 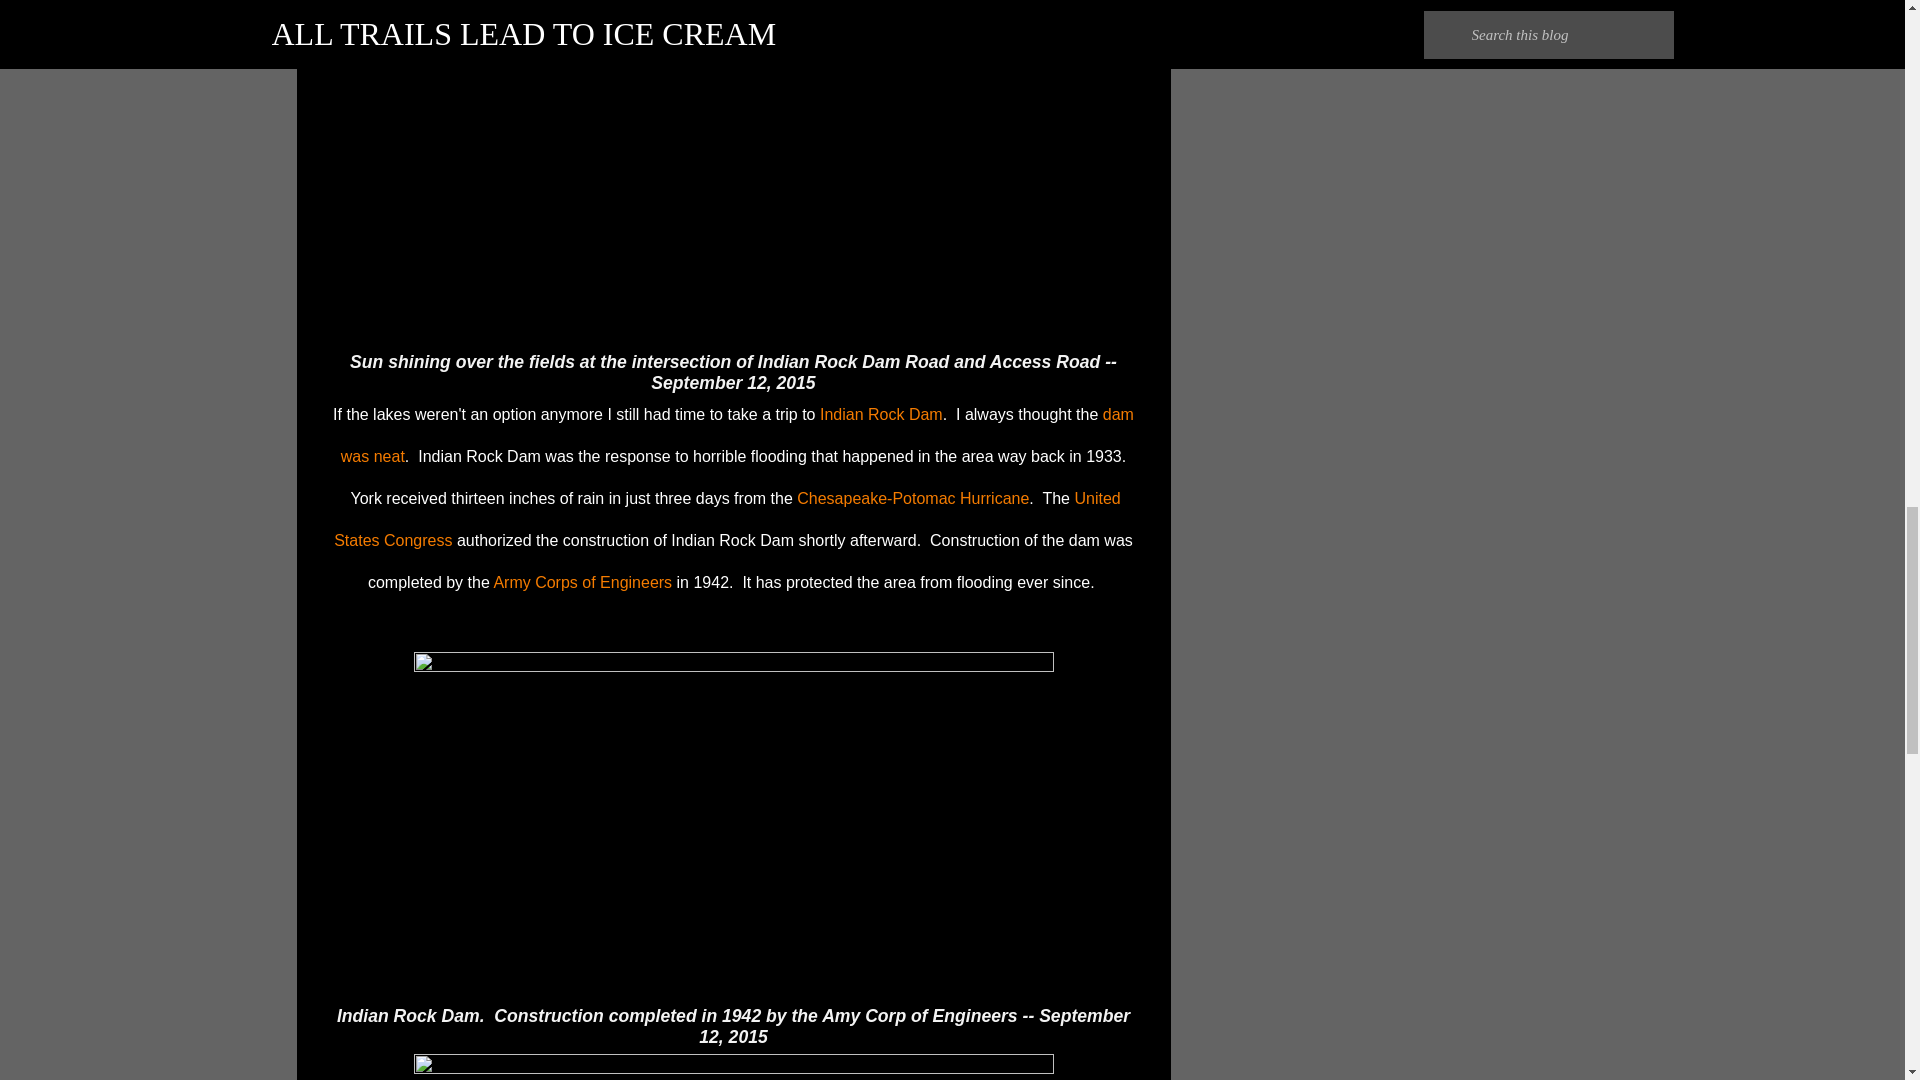 I want to click on Army Corps of Engineers, so click(x=582, y=582).